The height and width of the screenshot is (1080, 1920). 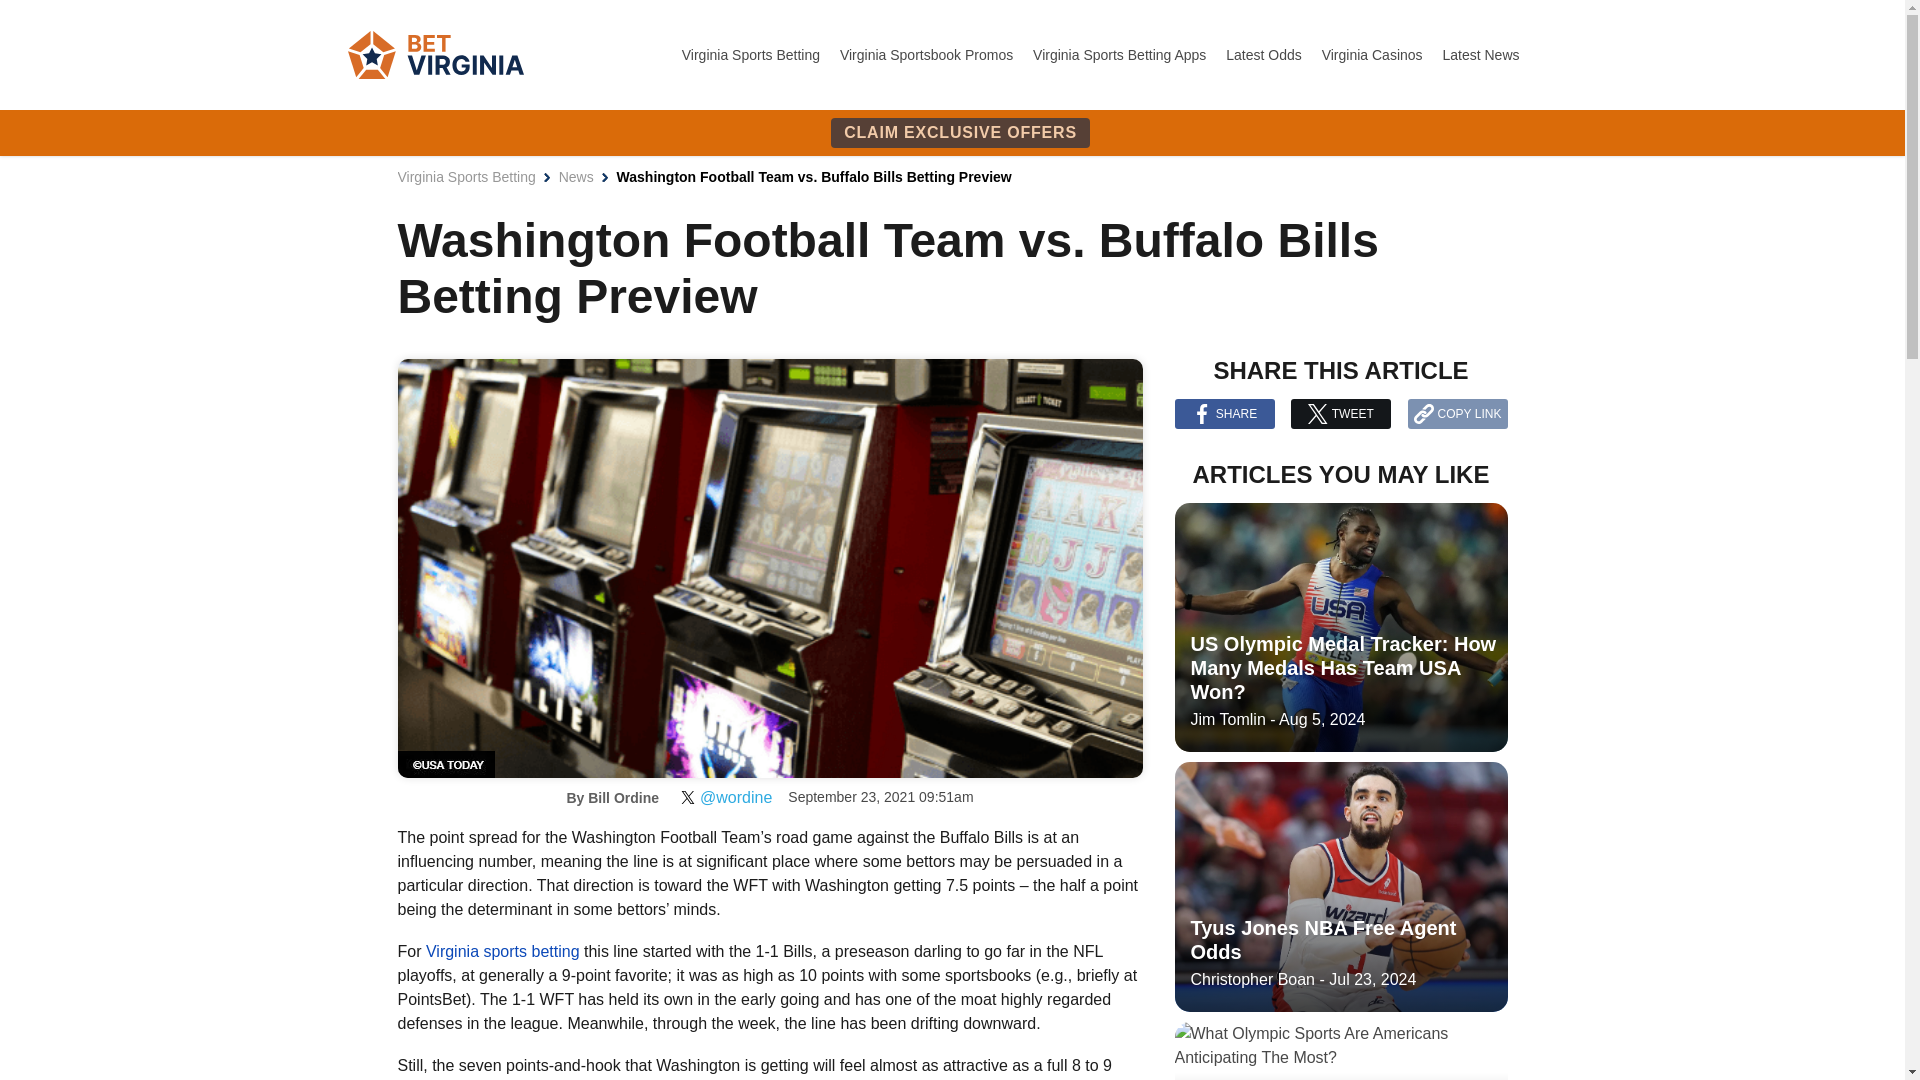 I want to click on Virginia Sportsbook Promos, so click(x=928, y=54).